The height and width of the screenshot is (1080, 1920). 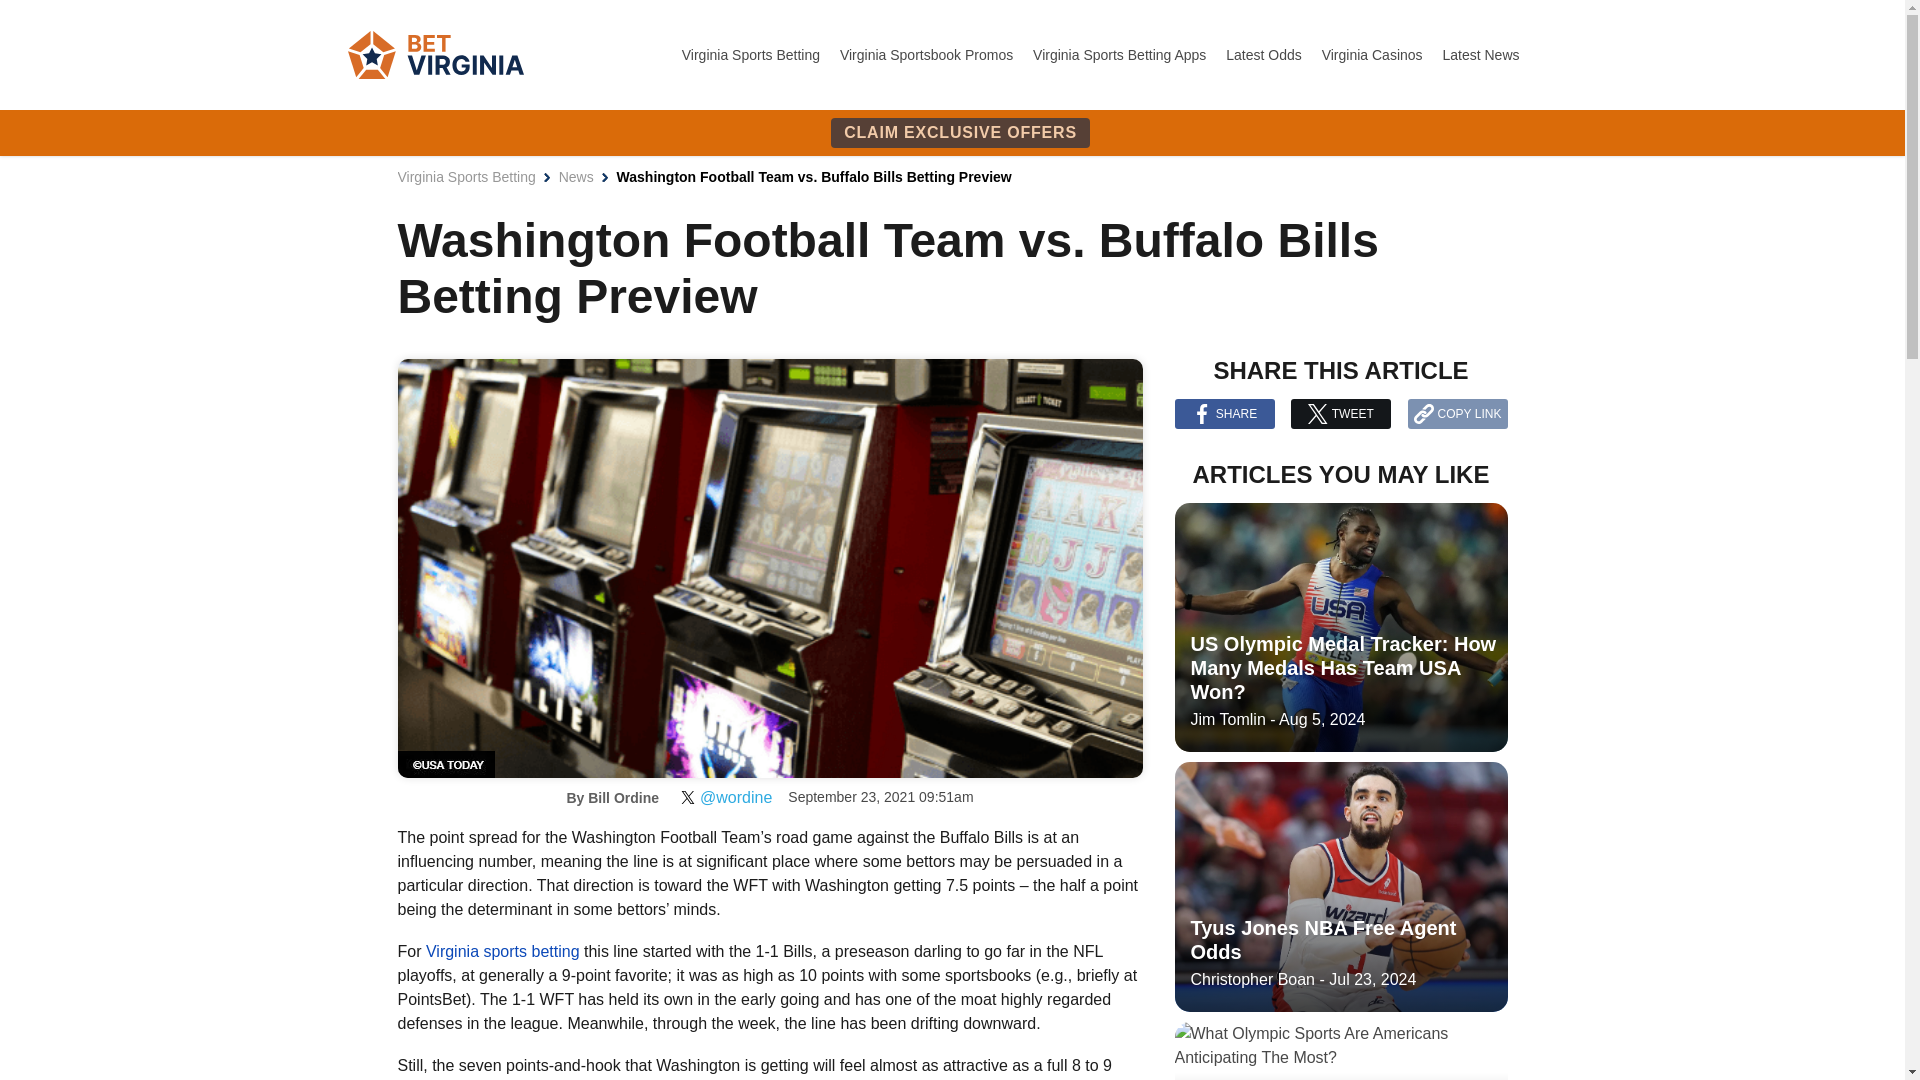 I want to click on Virginia Sportsbook Promos, so click(x=928, y=54).